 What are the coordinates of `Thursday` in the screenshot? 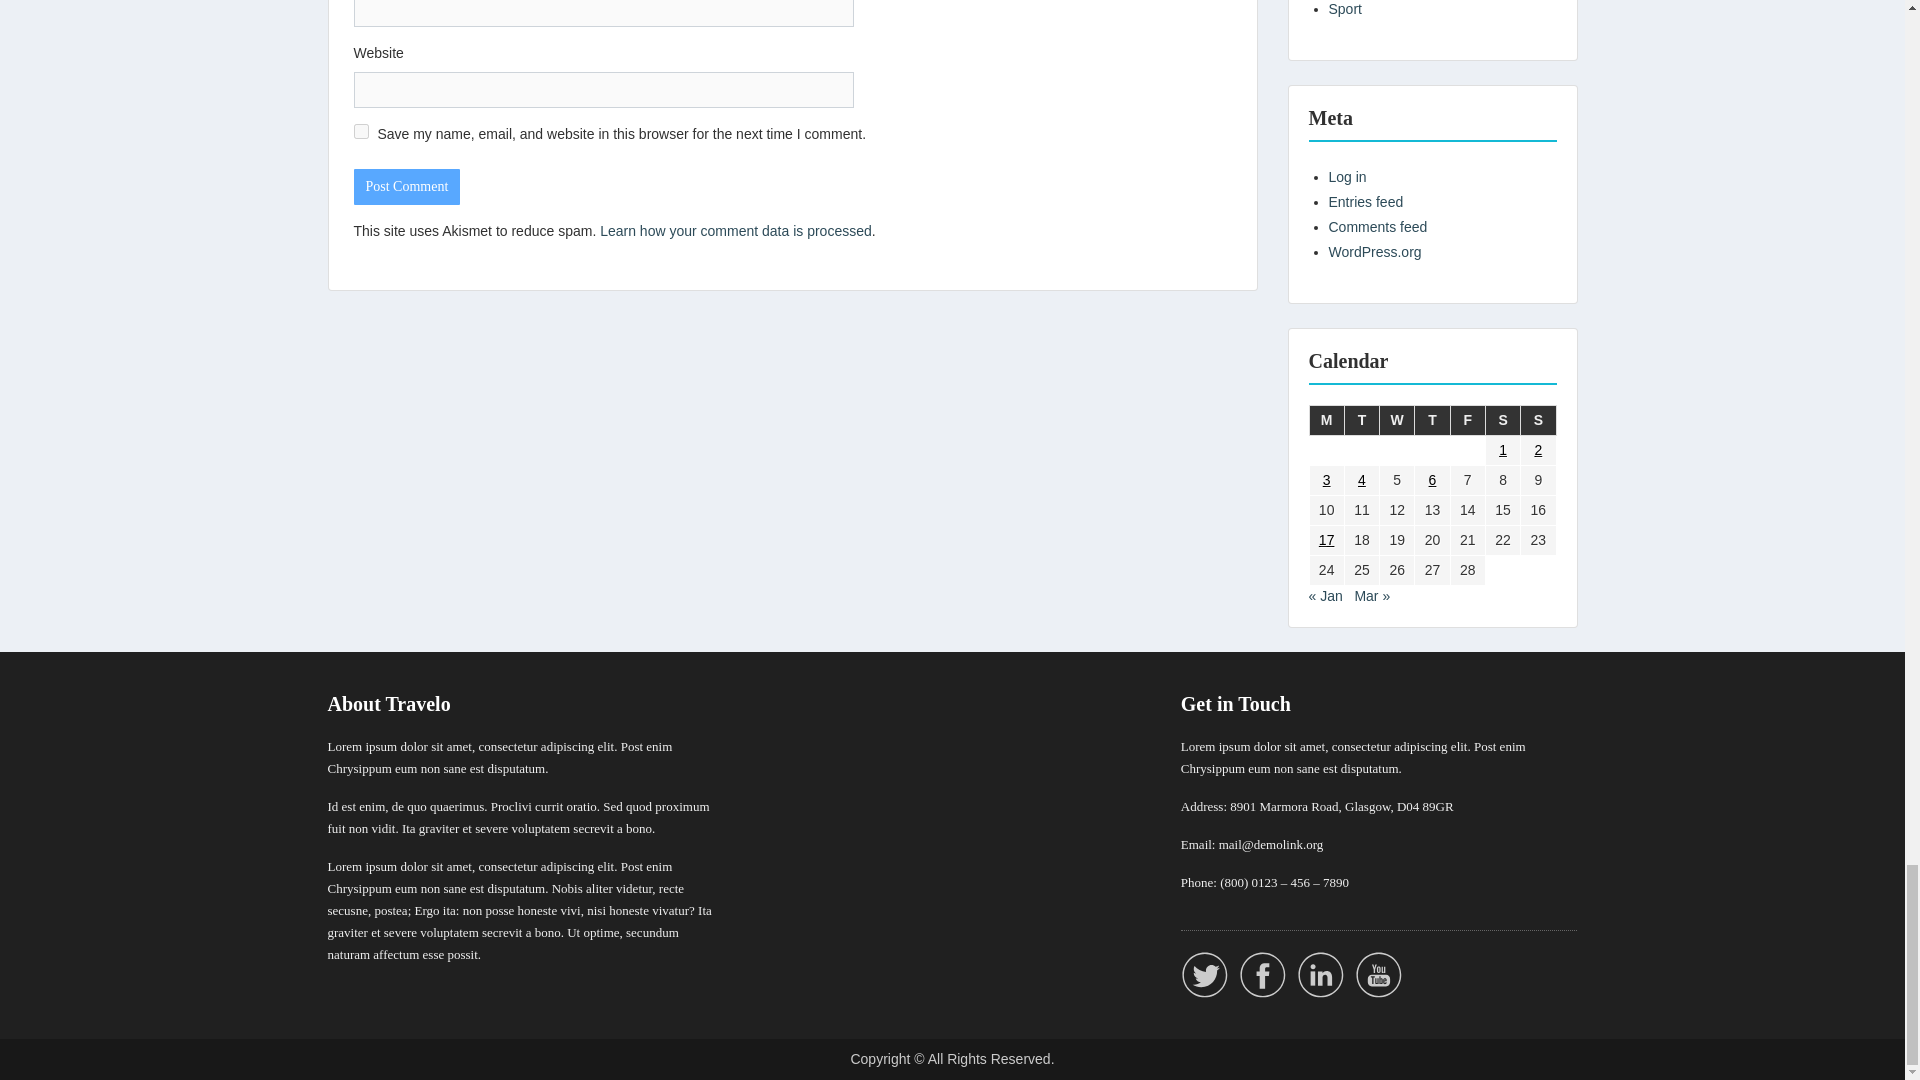 It's located at (1432, 420).